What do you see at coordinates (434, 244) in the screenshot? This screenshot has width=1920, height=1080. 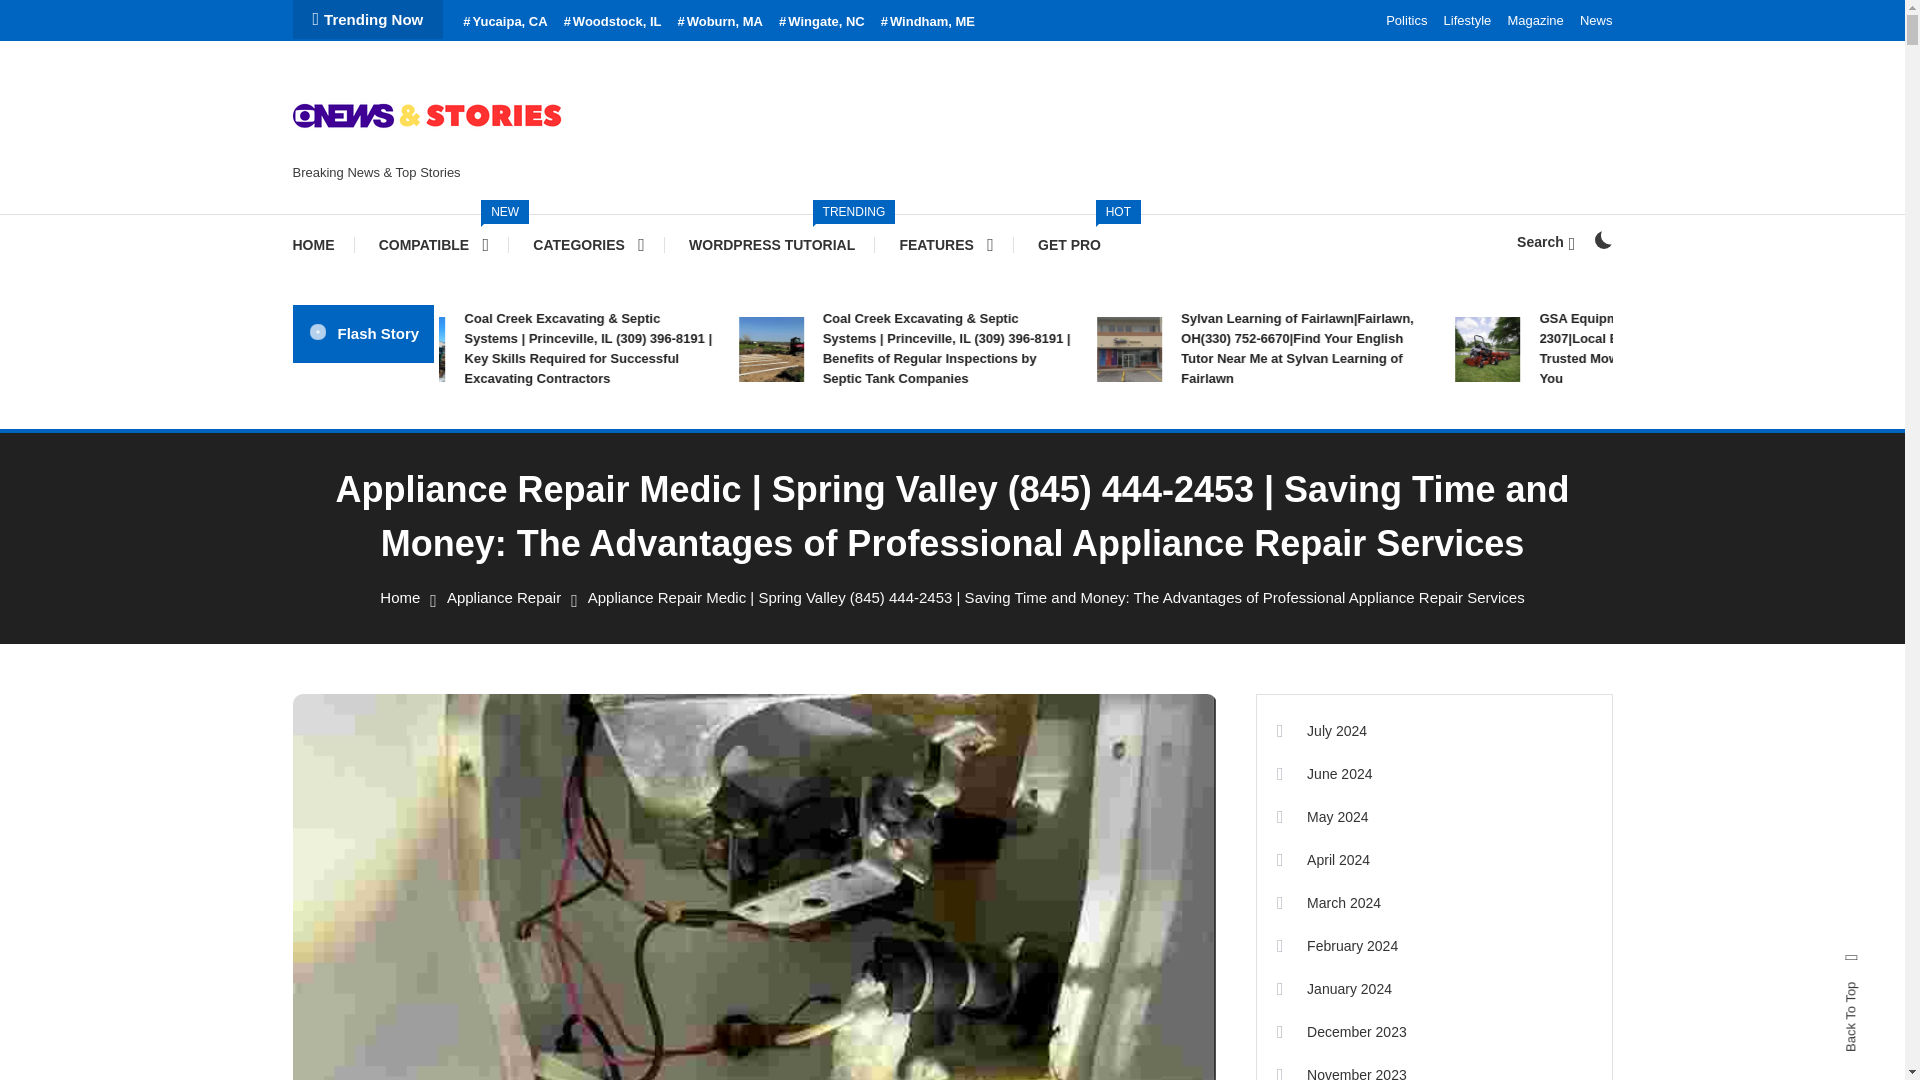 I see `Magazine` at bounding box center [434, 244].